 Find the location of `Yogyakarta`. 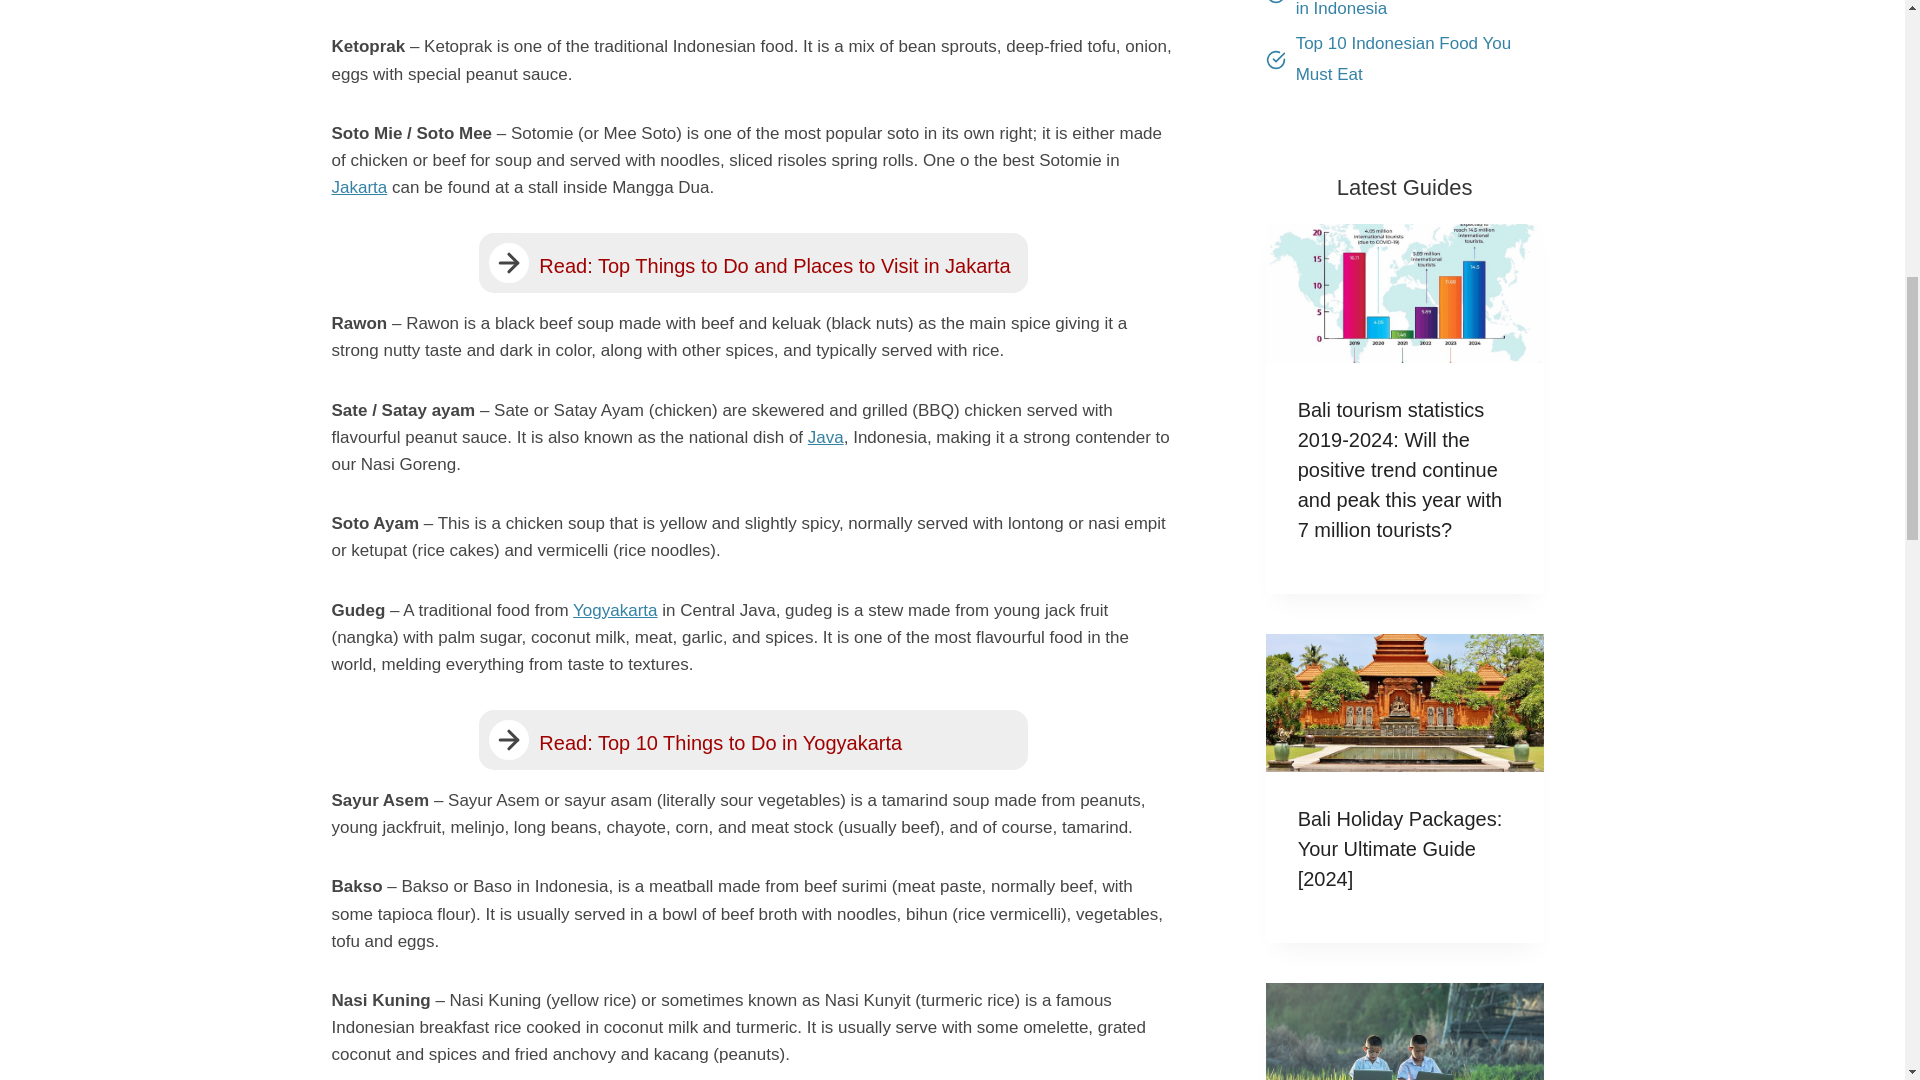

Yogyakarta is located at coordinates (614, 610).